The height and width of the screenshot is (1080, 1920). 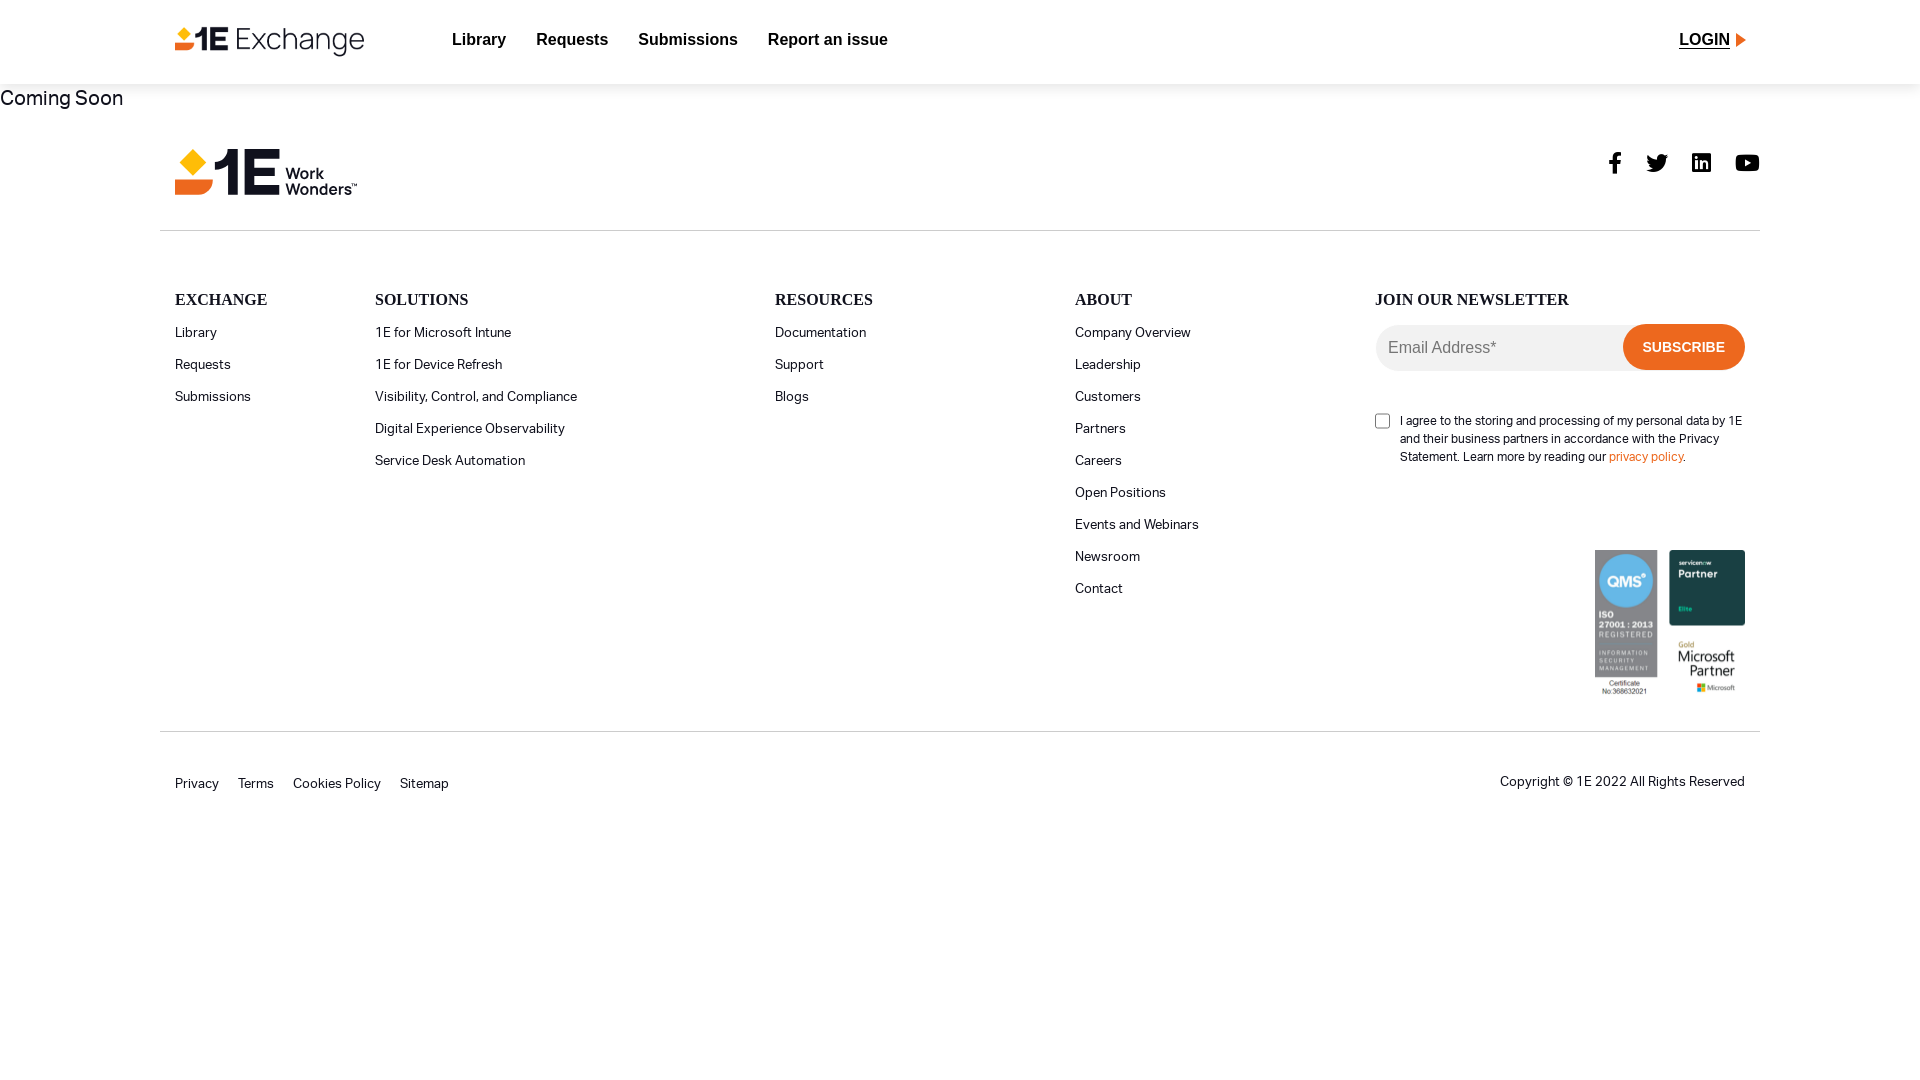 What do you see at coordinates (443, 334) in the screenshot?
I see `1E for Microsoft Intune` at bounding box center [443, 334].